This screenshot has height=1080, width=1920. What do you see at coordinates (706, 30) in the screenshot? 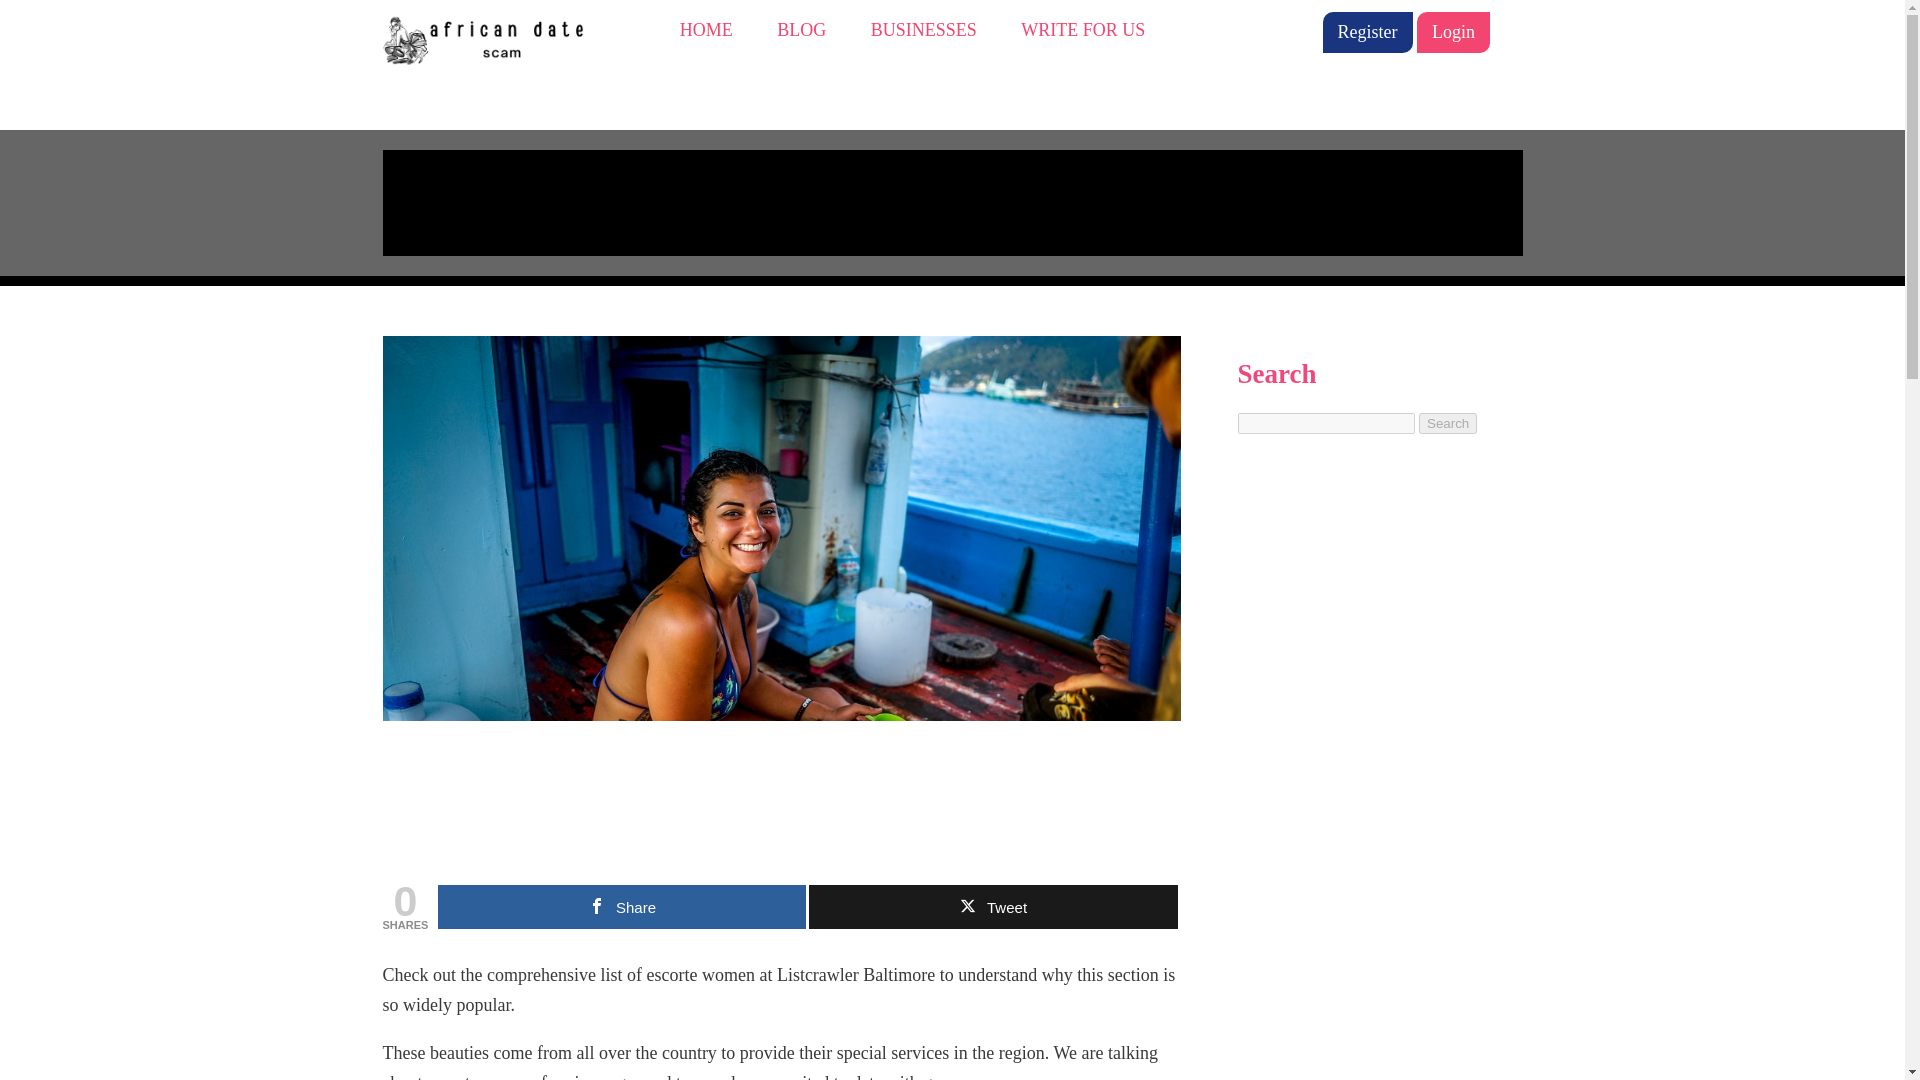
I see `HOME` at bounding box center [706, 30].